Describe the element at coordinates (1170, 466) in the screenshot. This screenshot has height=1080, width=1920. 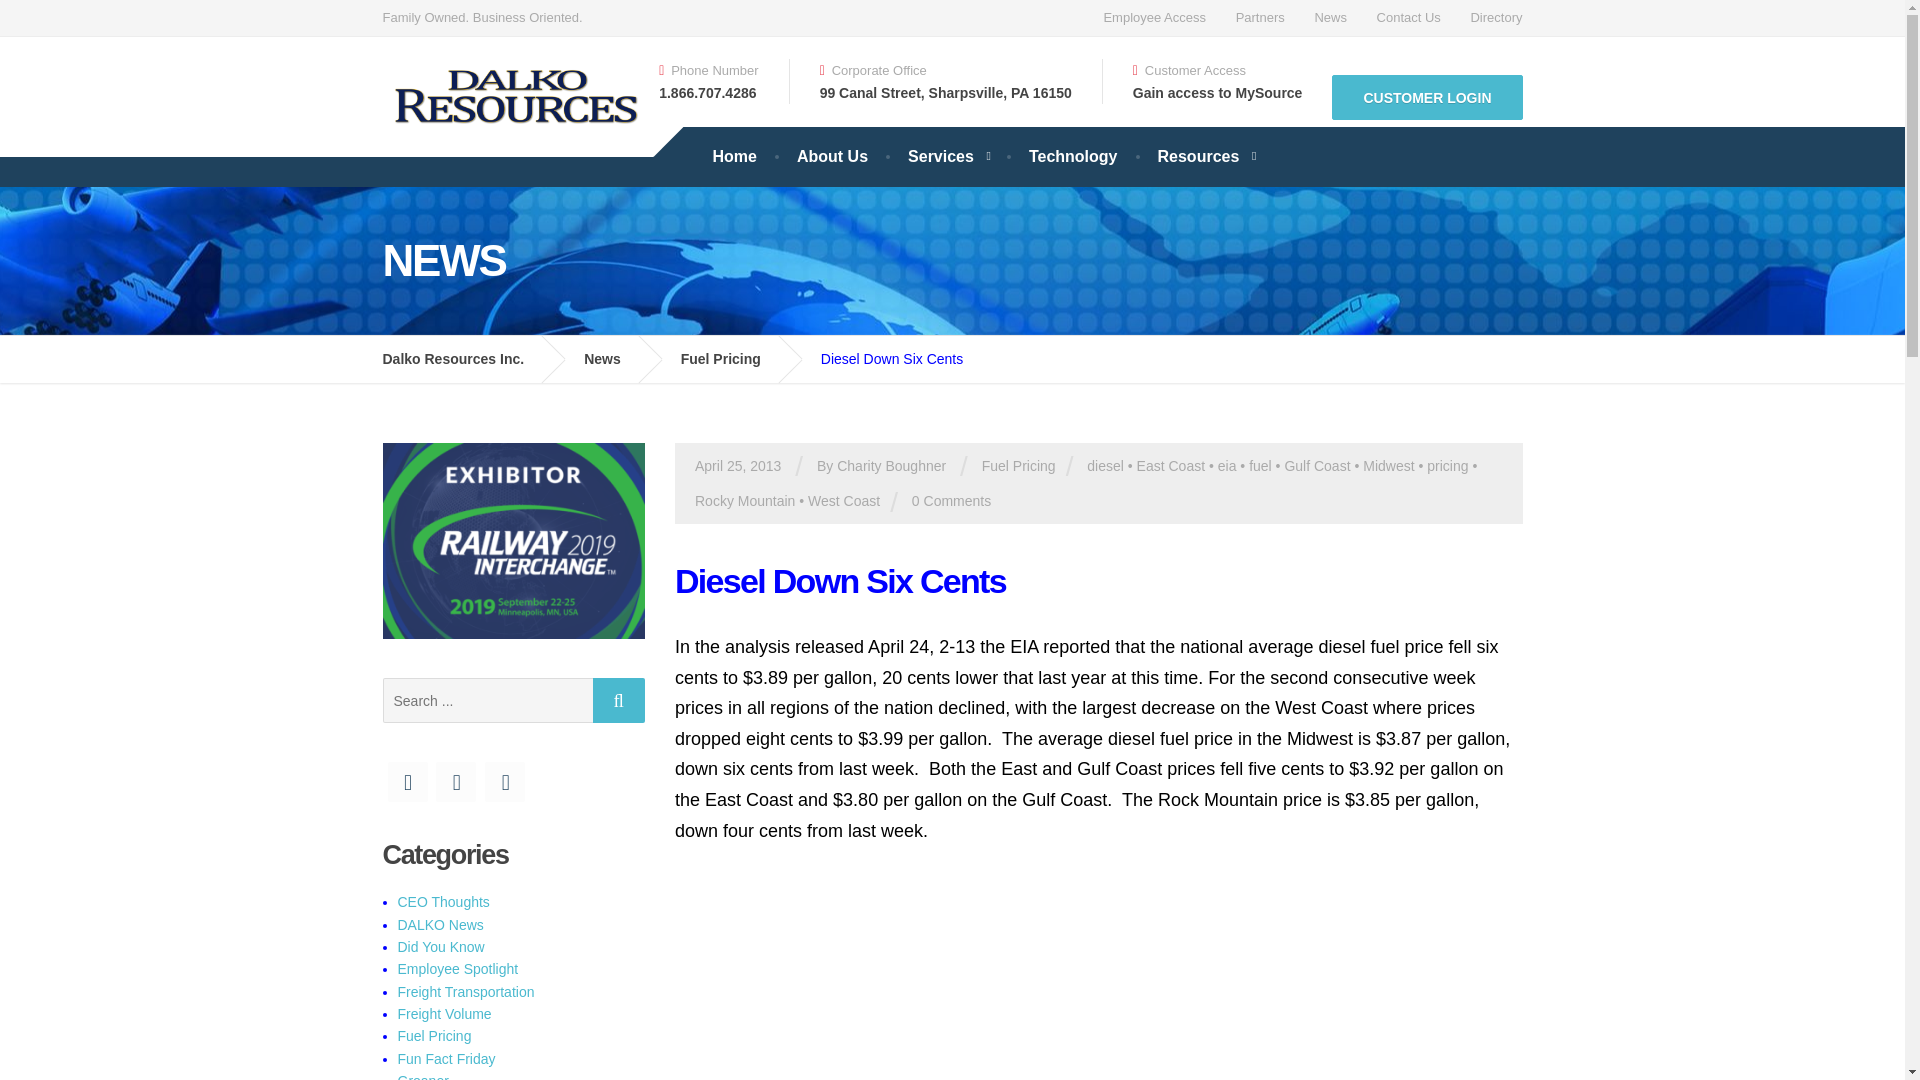
I see `East Coast` at that location.